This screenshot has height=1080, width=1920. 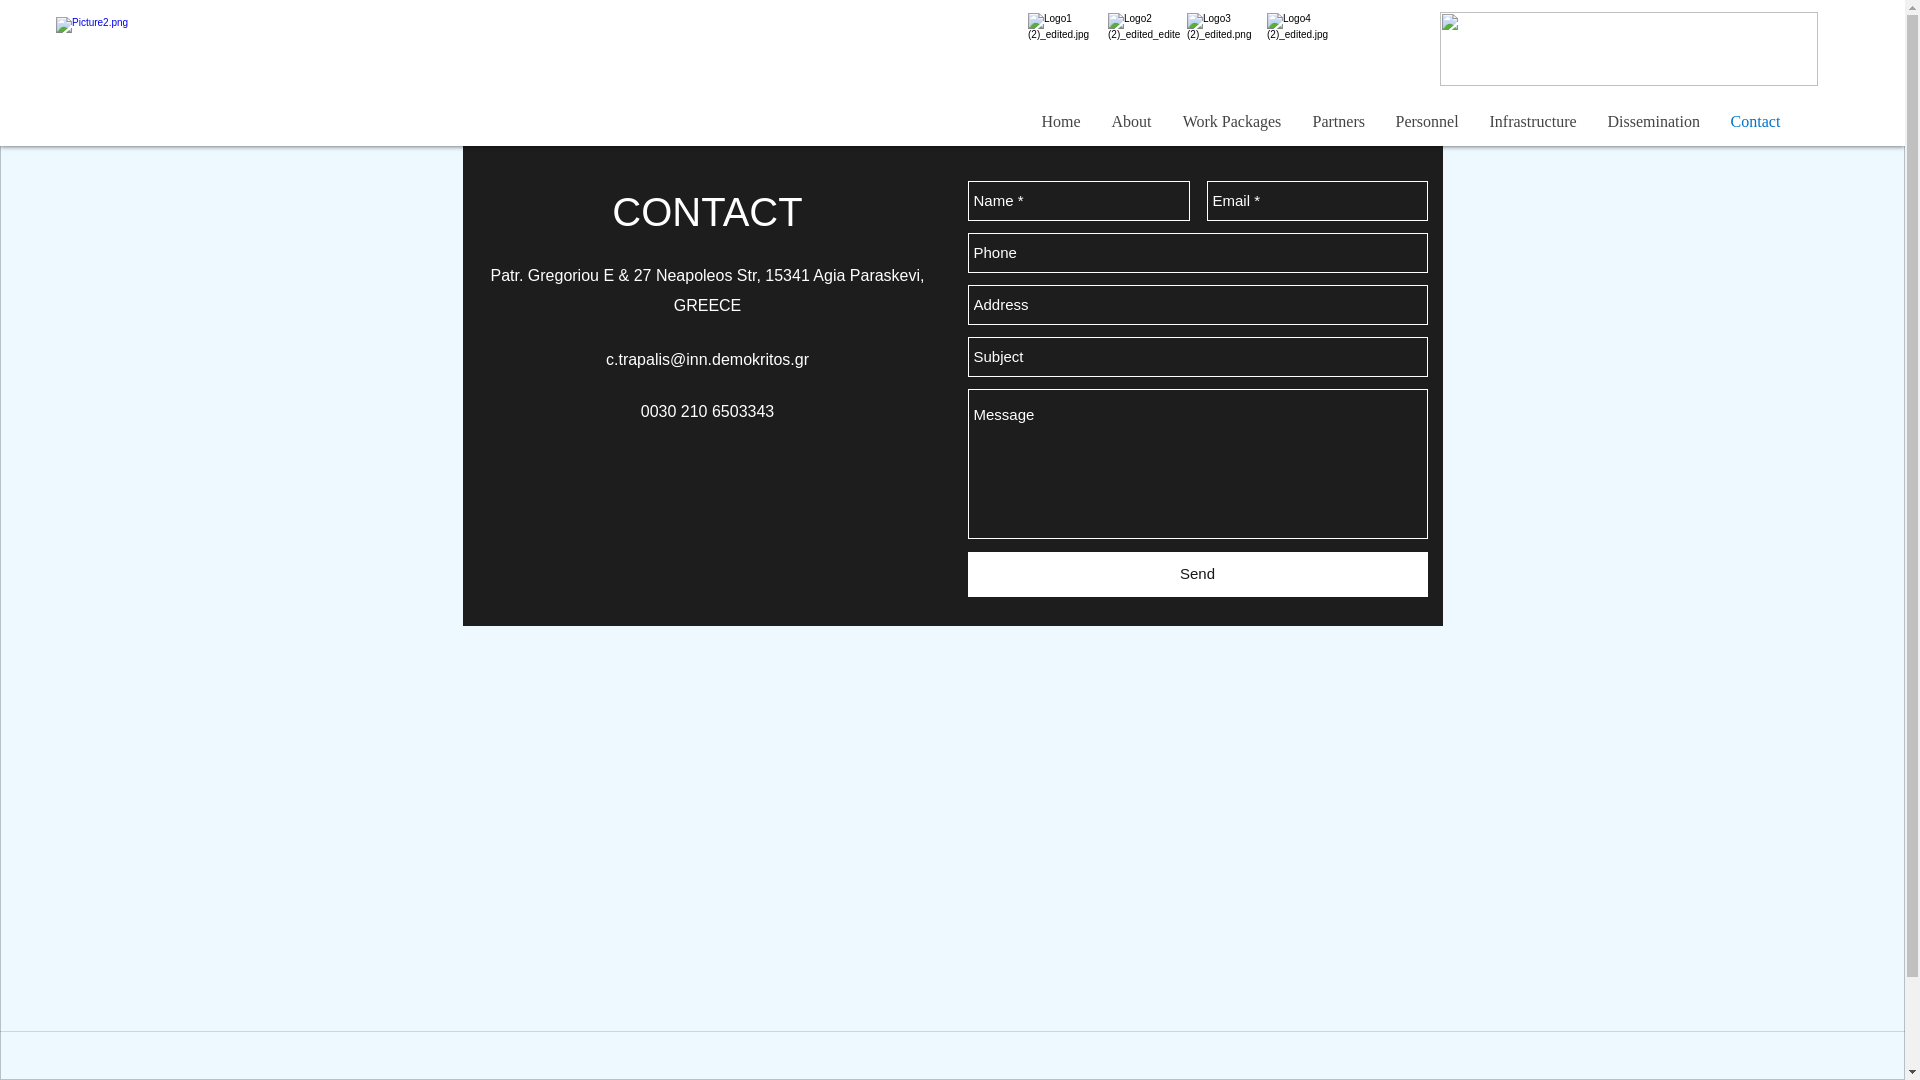 What do you see at coordinates (1061, 122) in the screenshot?
I see `Home` at bounding box center [1061, 122].